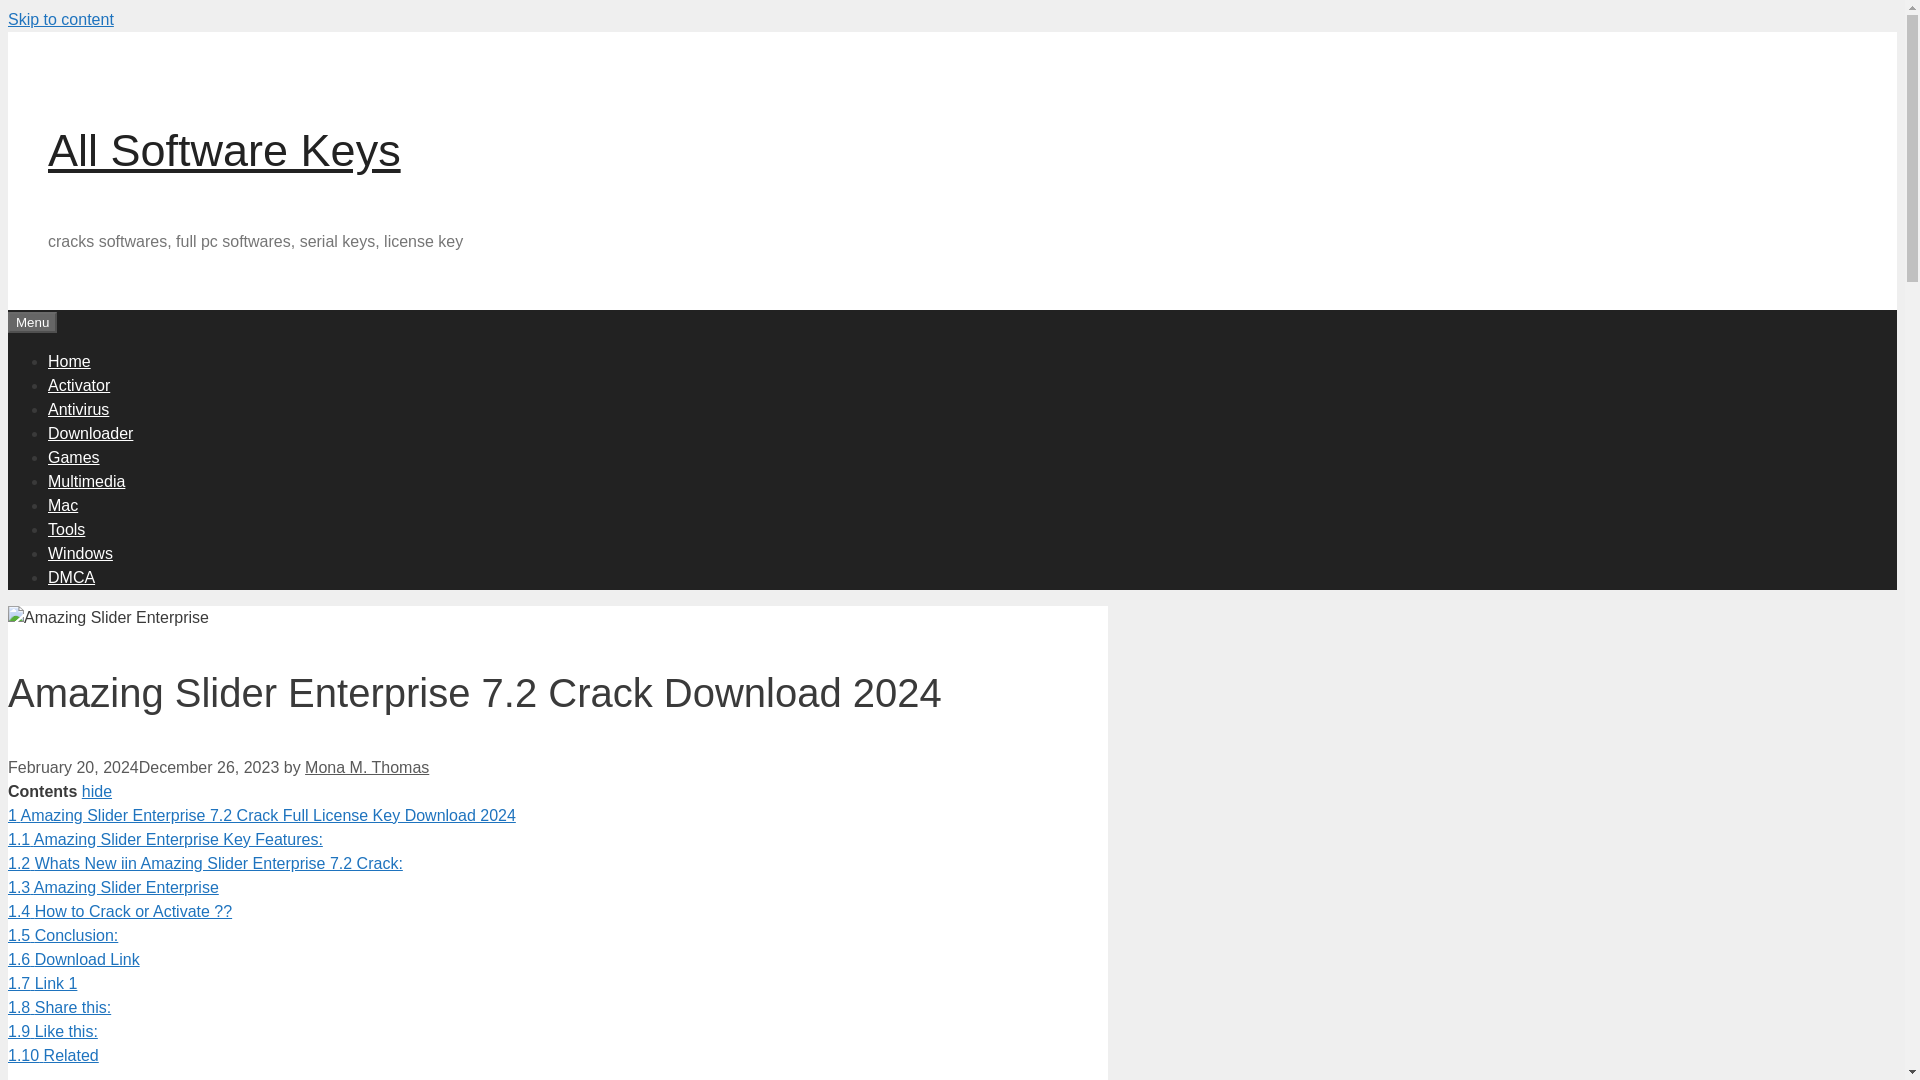 This screenshot has height=1080, width=1920. I want to click on 1.2 Whats New iin Amazing Slider Enterprise 7.2 Crack:, so click(205, 863).